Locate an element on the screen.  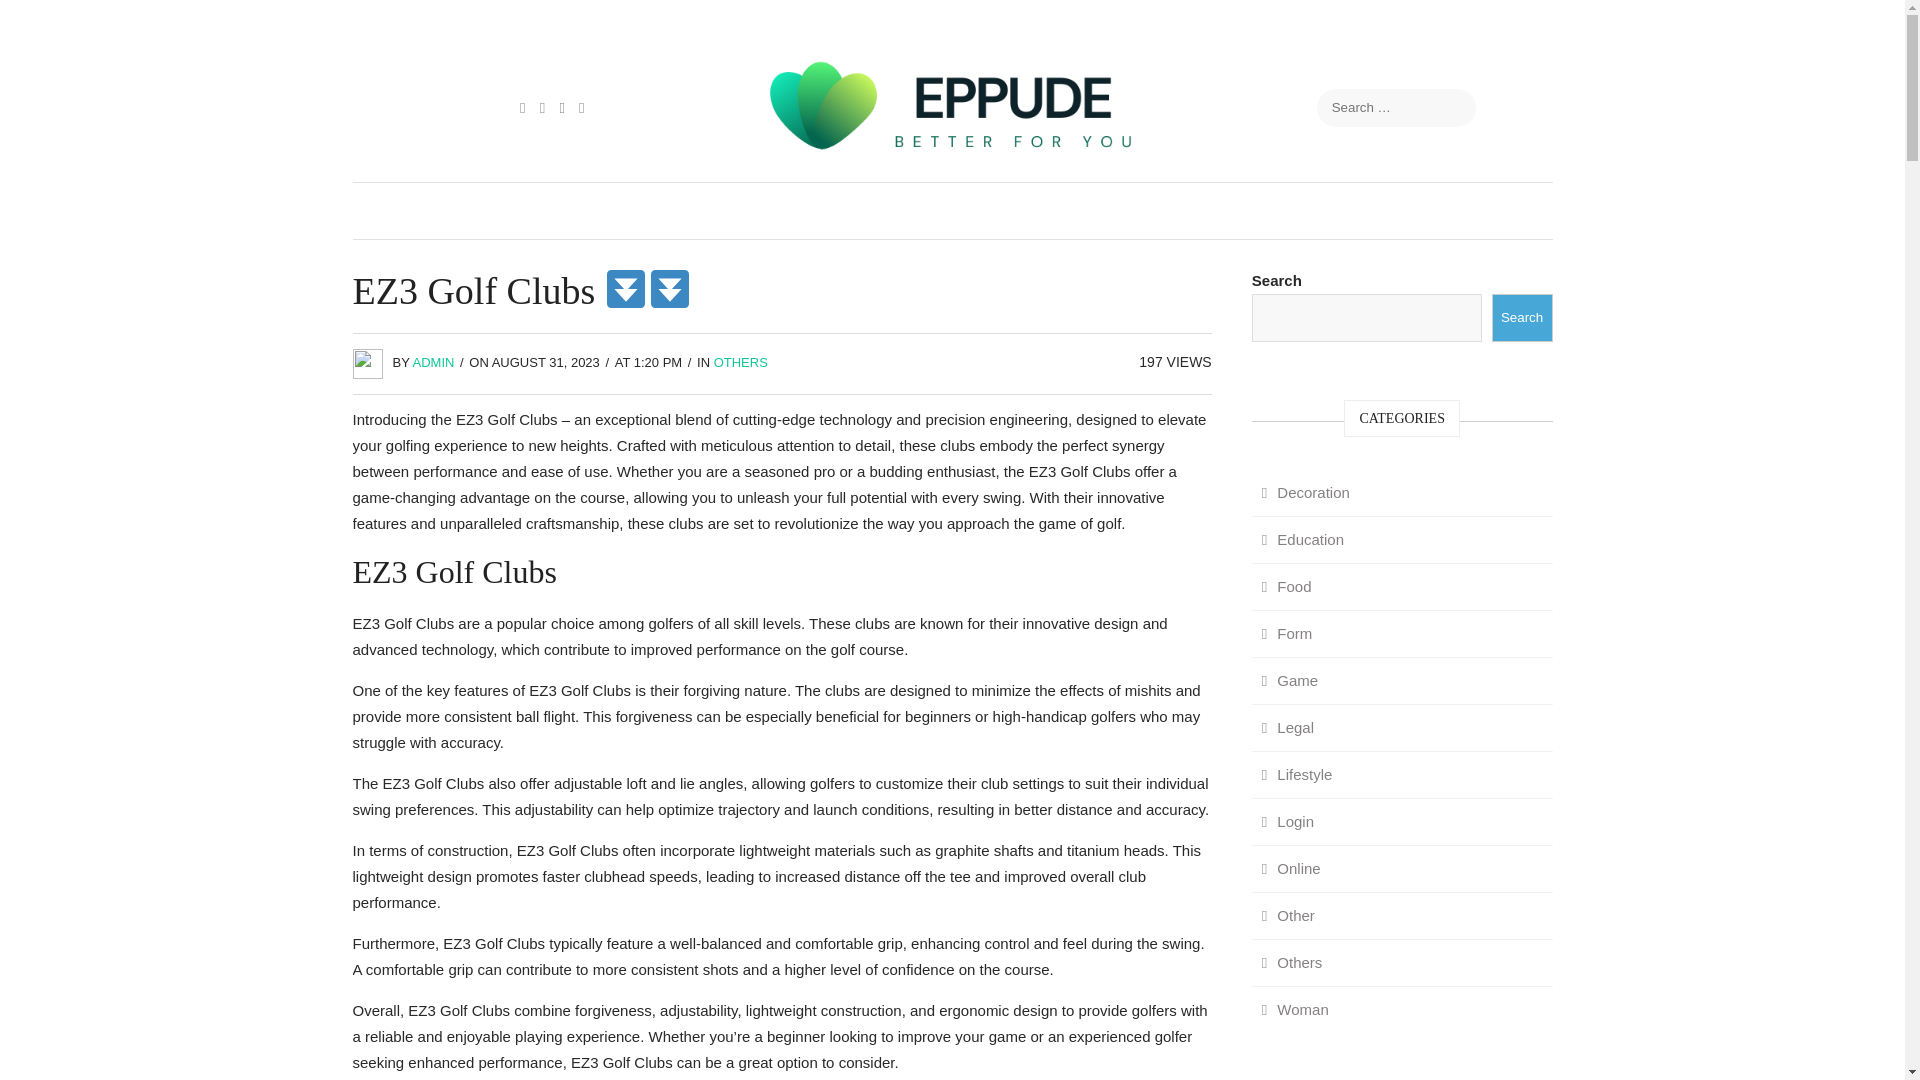
Posts by admin is located at coordinates (434, 362).